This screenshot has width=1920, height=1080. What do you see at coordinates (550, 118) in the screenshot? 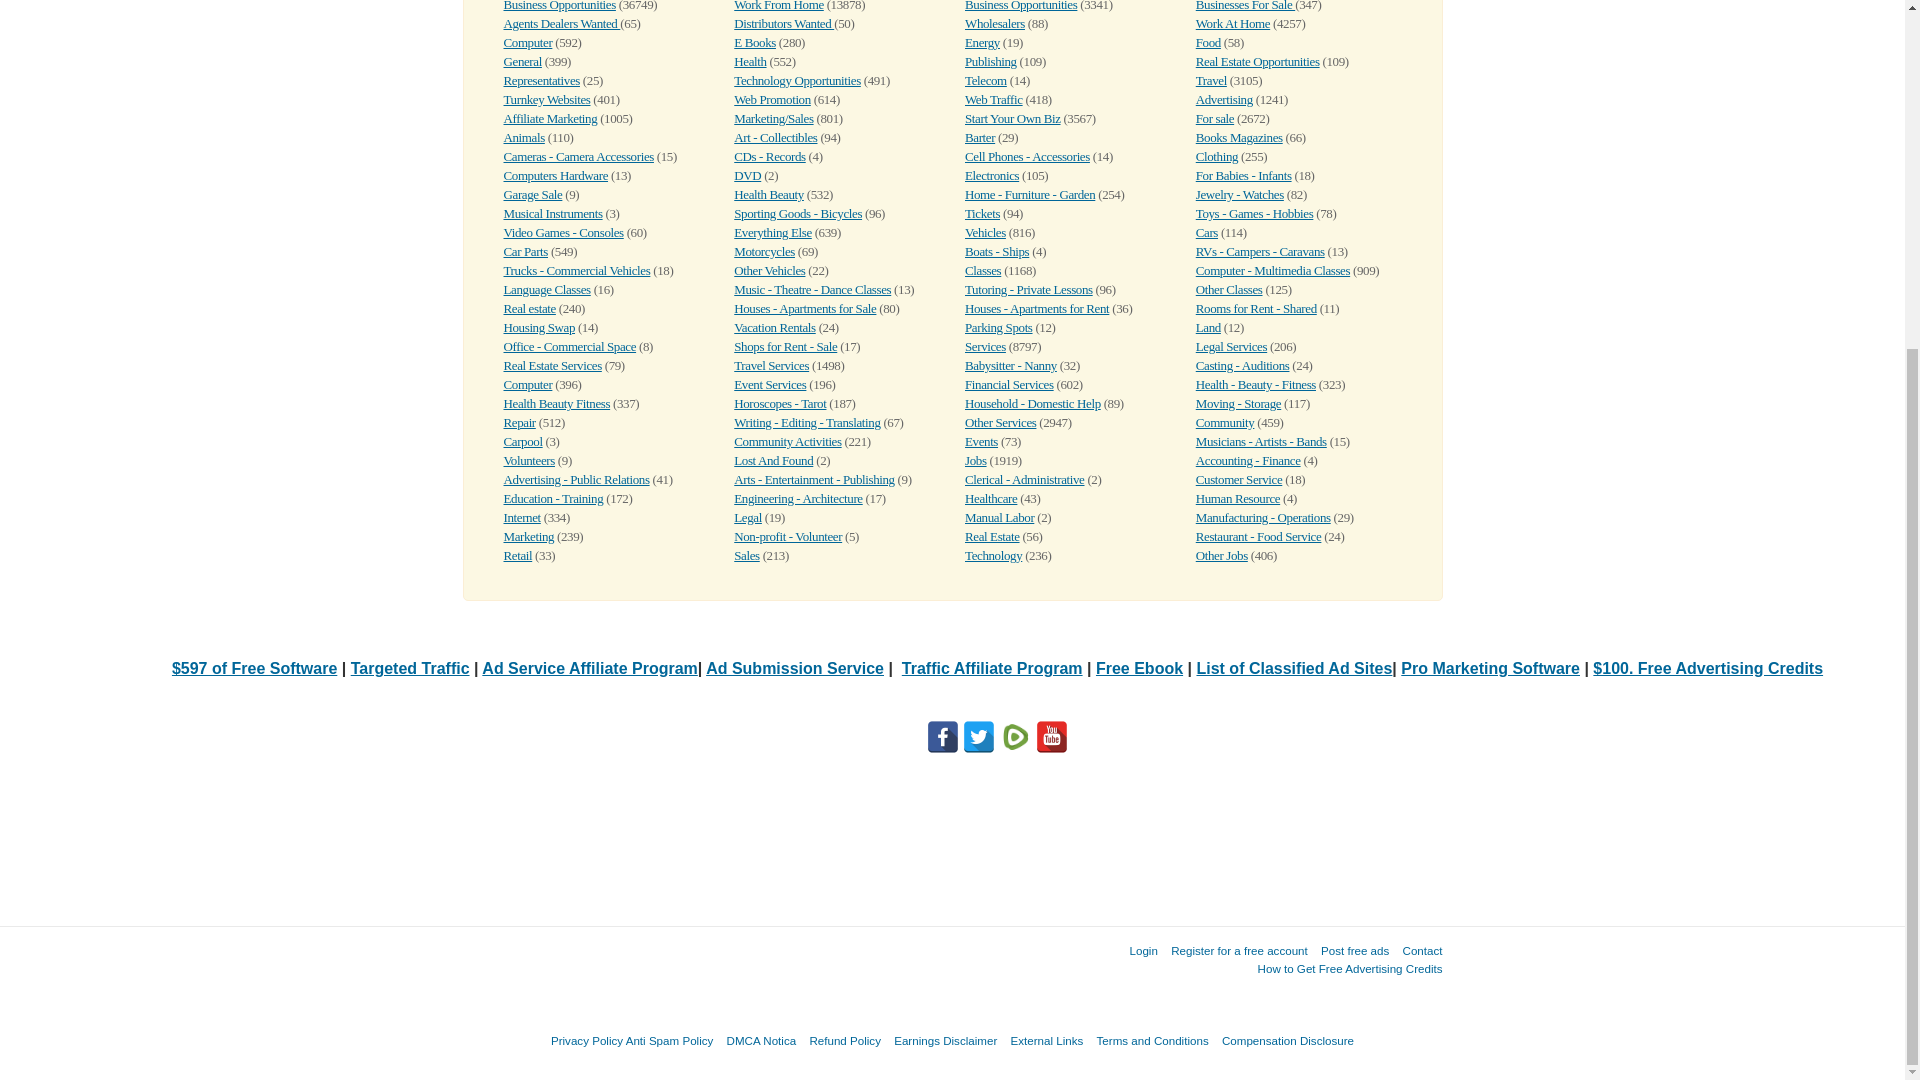
I see `Affiliate Marketing` at bounding box center [550, 118].